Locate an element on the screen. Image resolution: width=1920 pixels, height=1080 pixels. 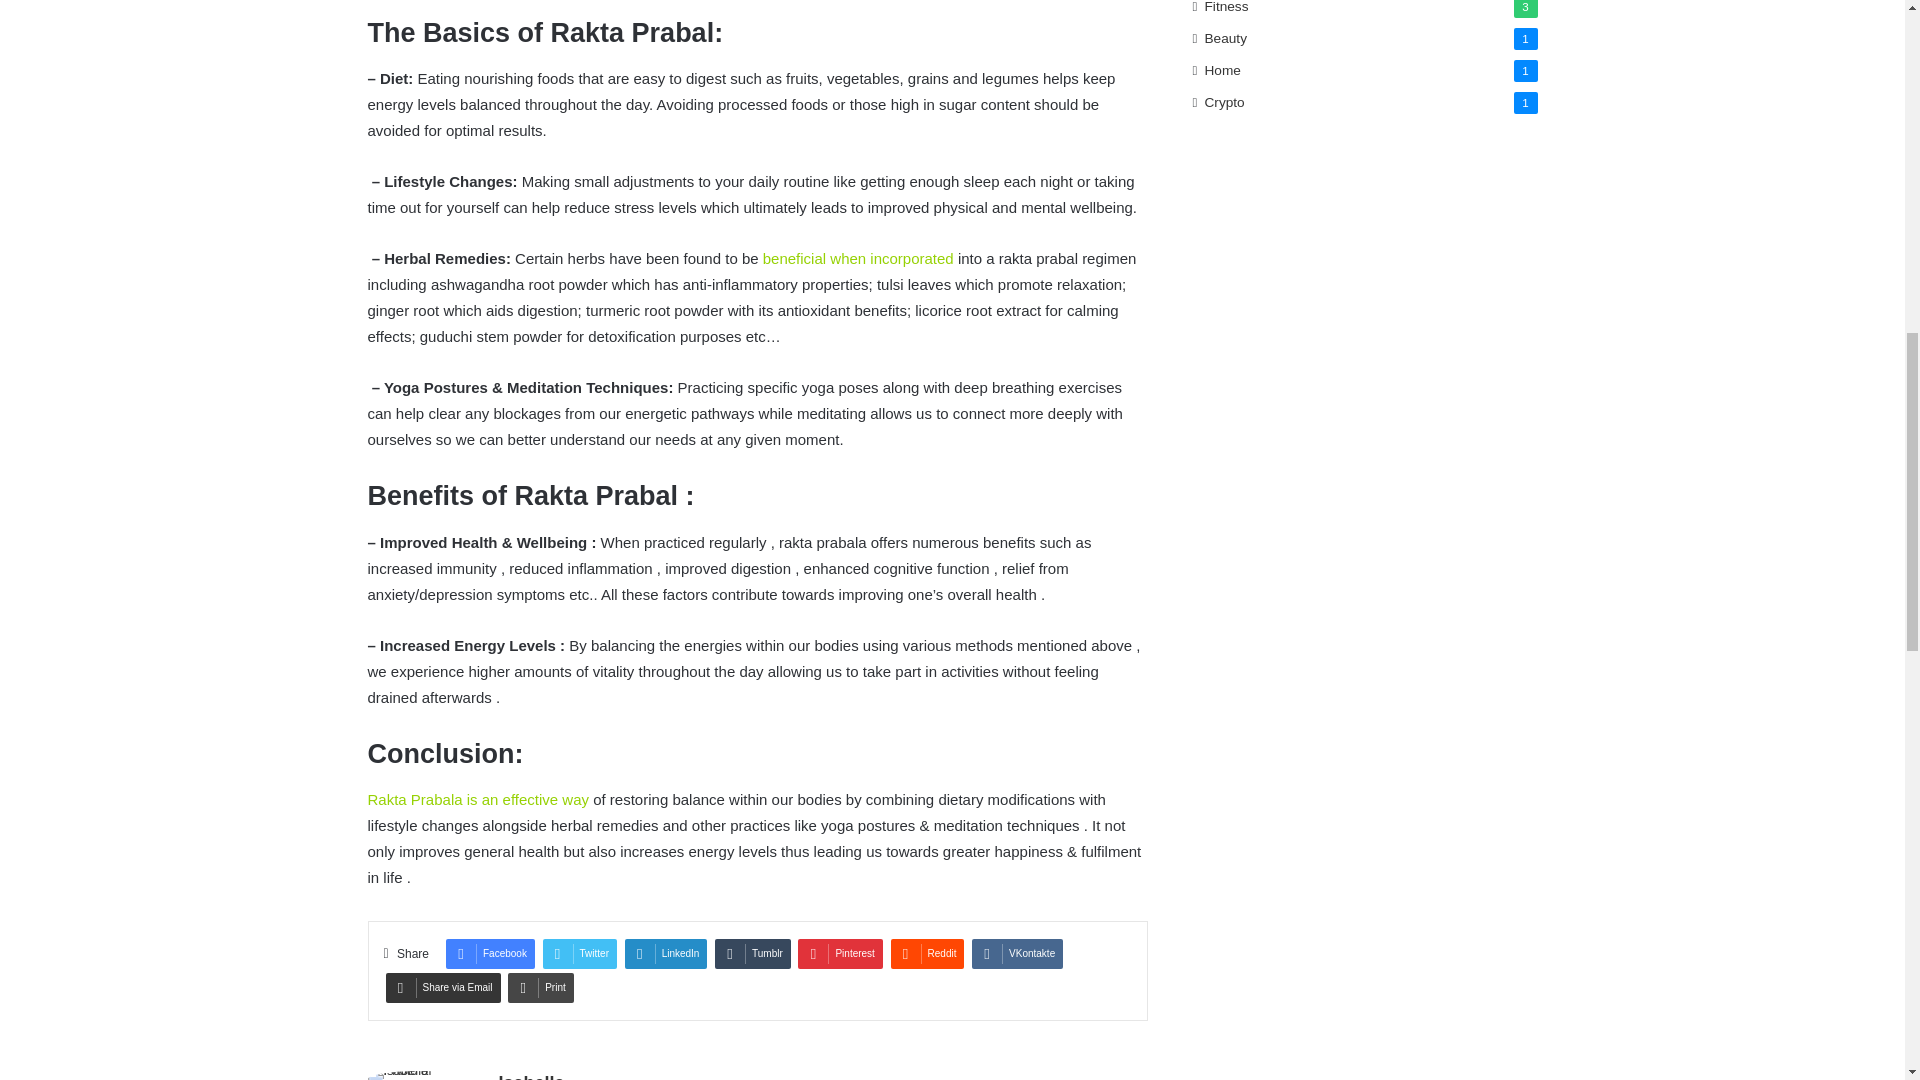
Pinterest is located at coordinates (840, 953).